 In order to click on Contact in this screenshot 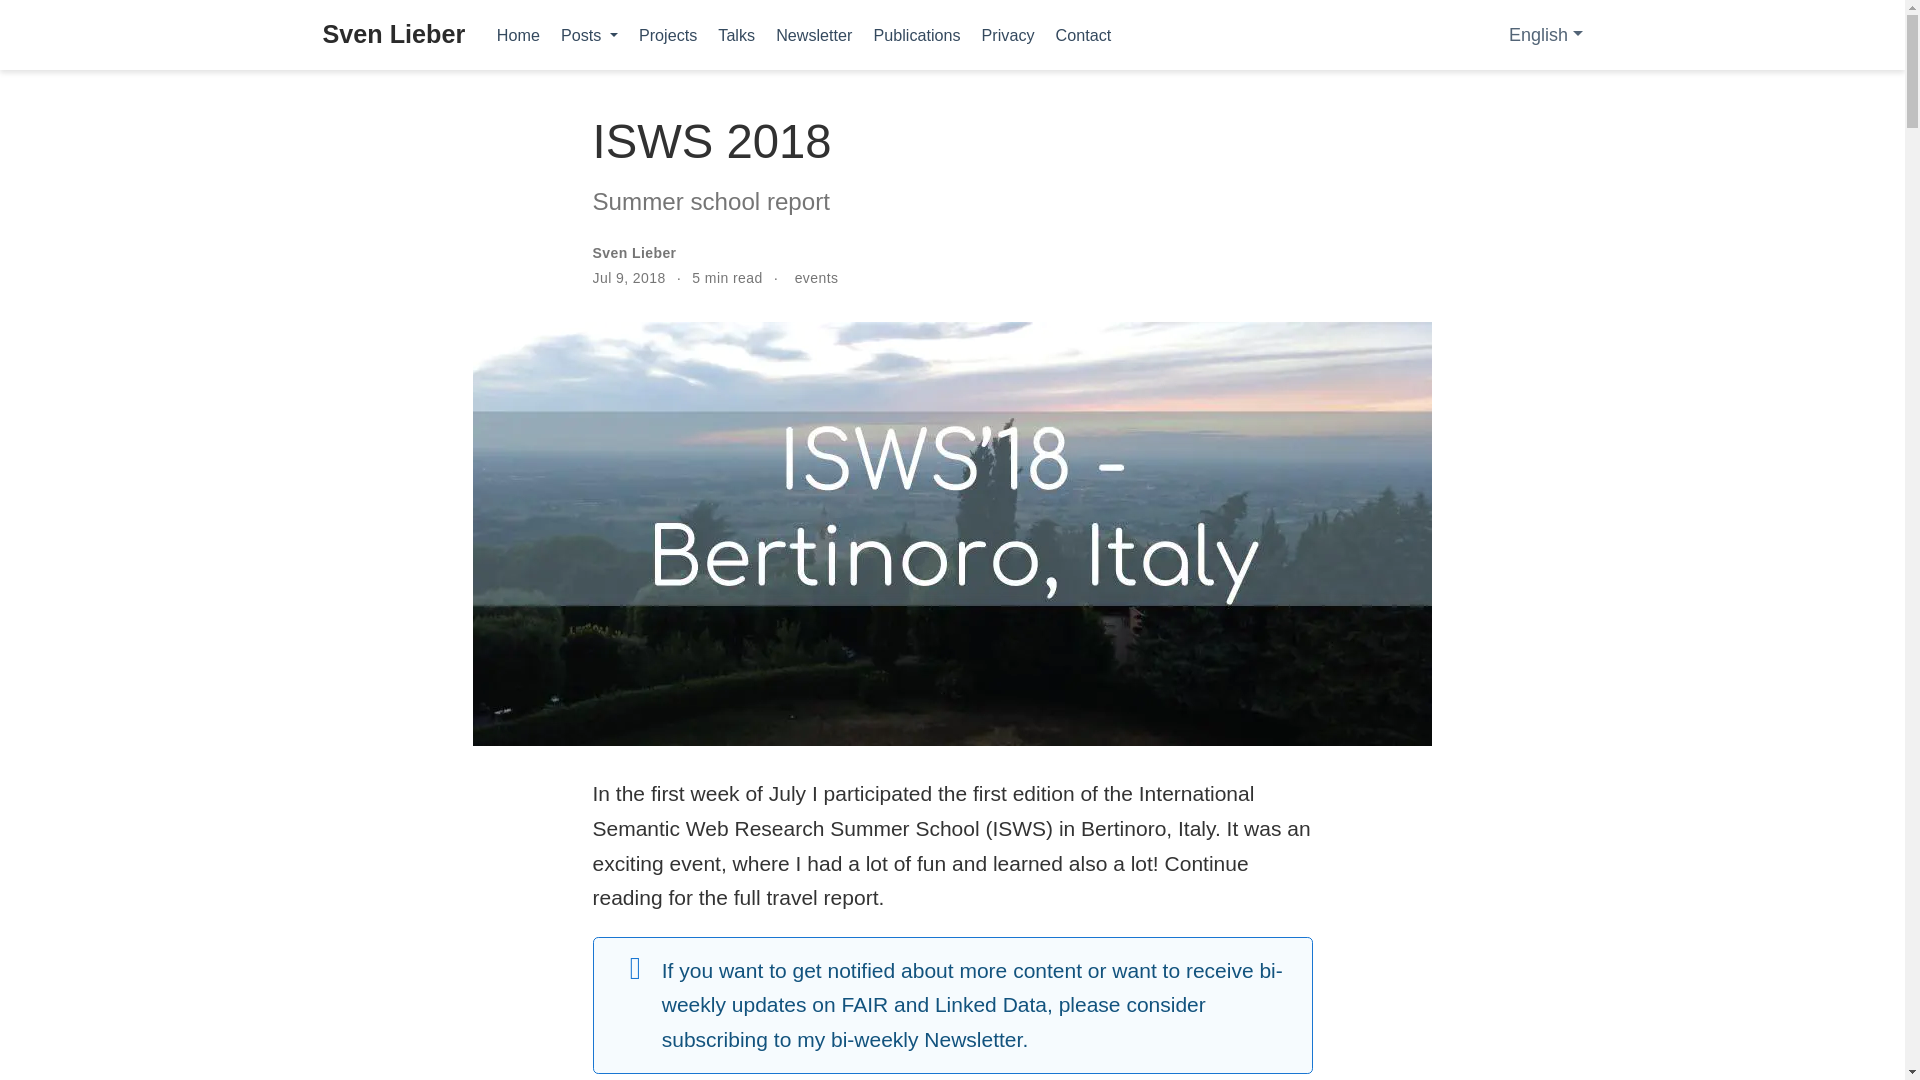, I will do `click(1082, 34)`.